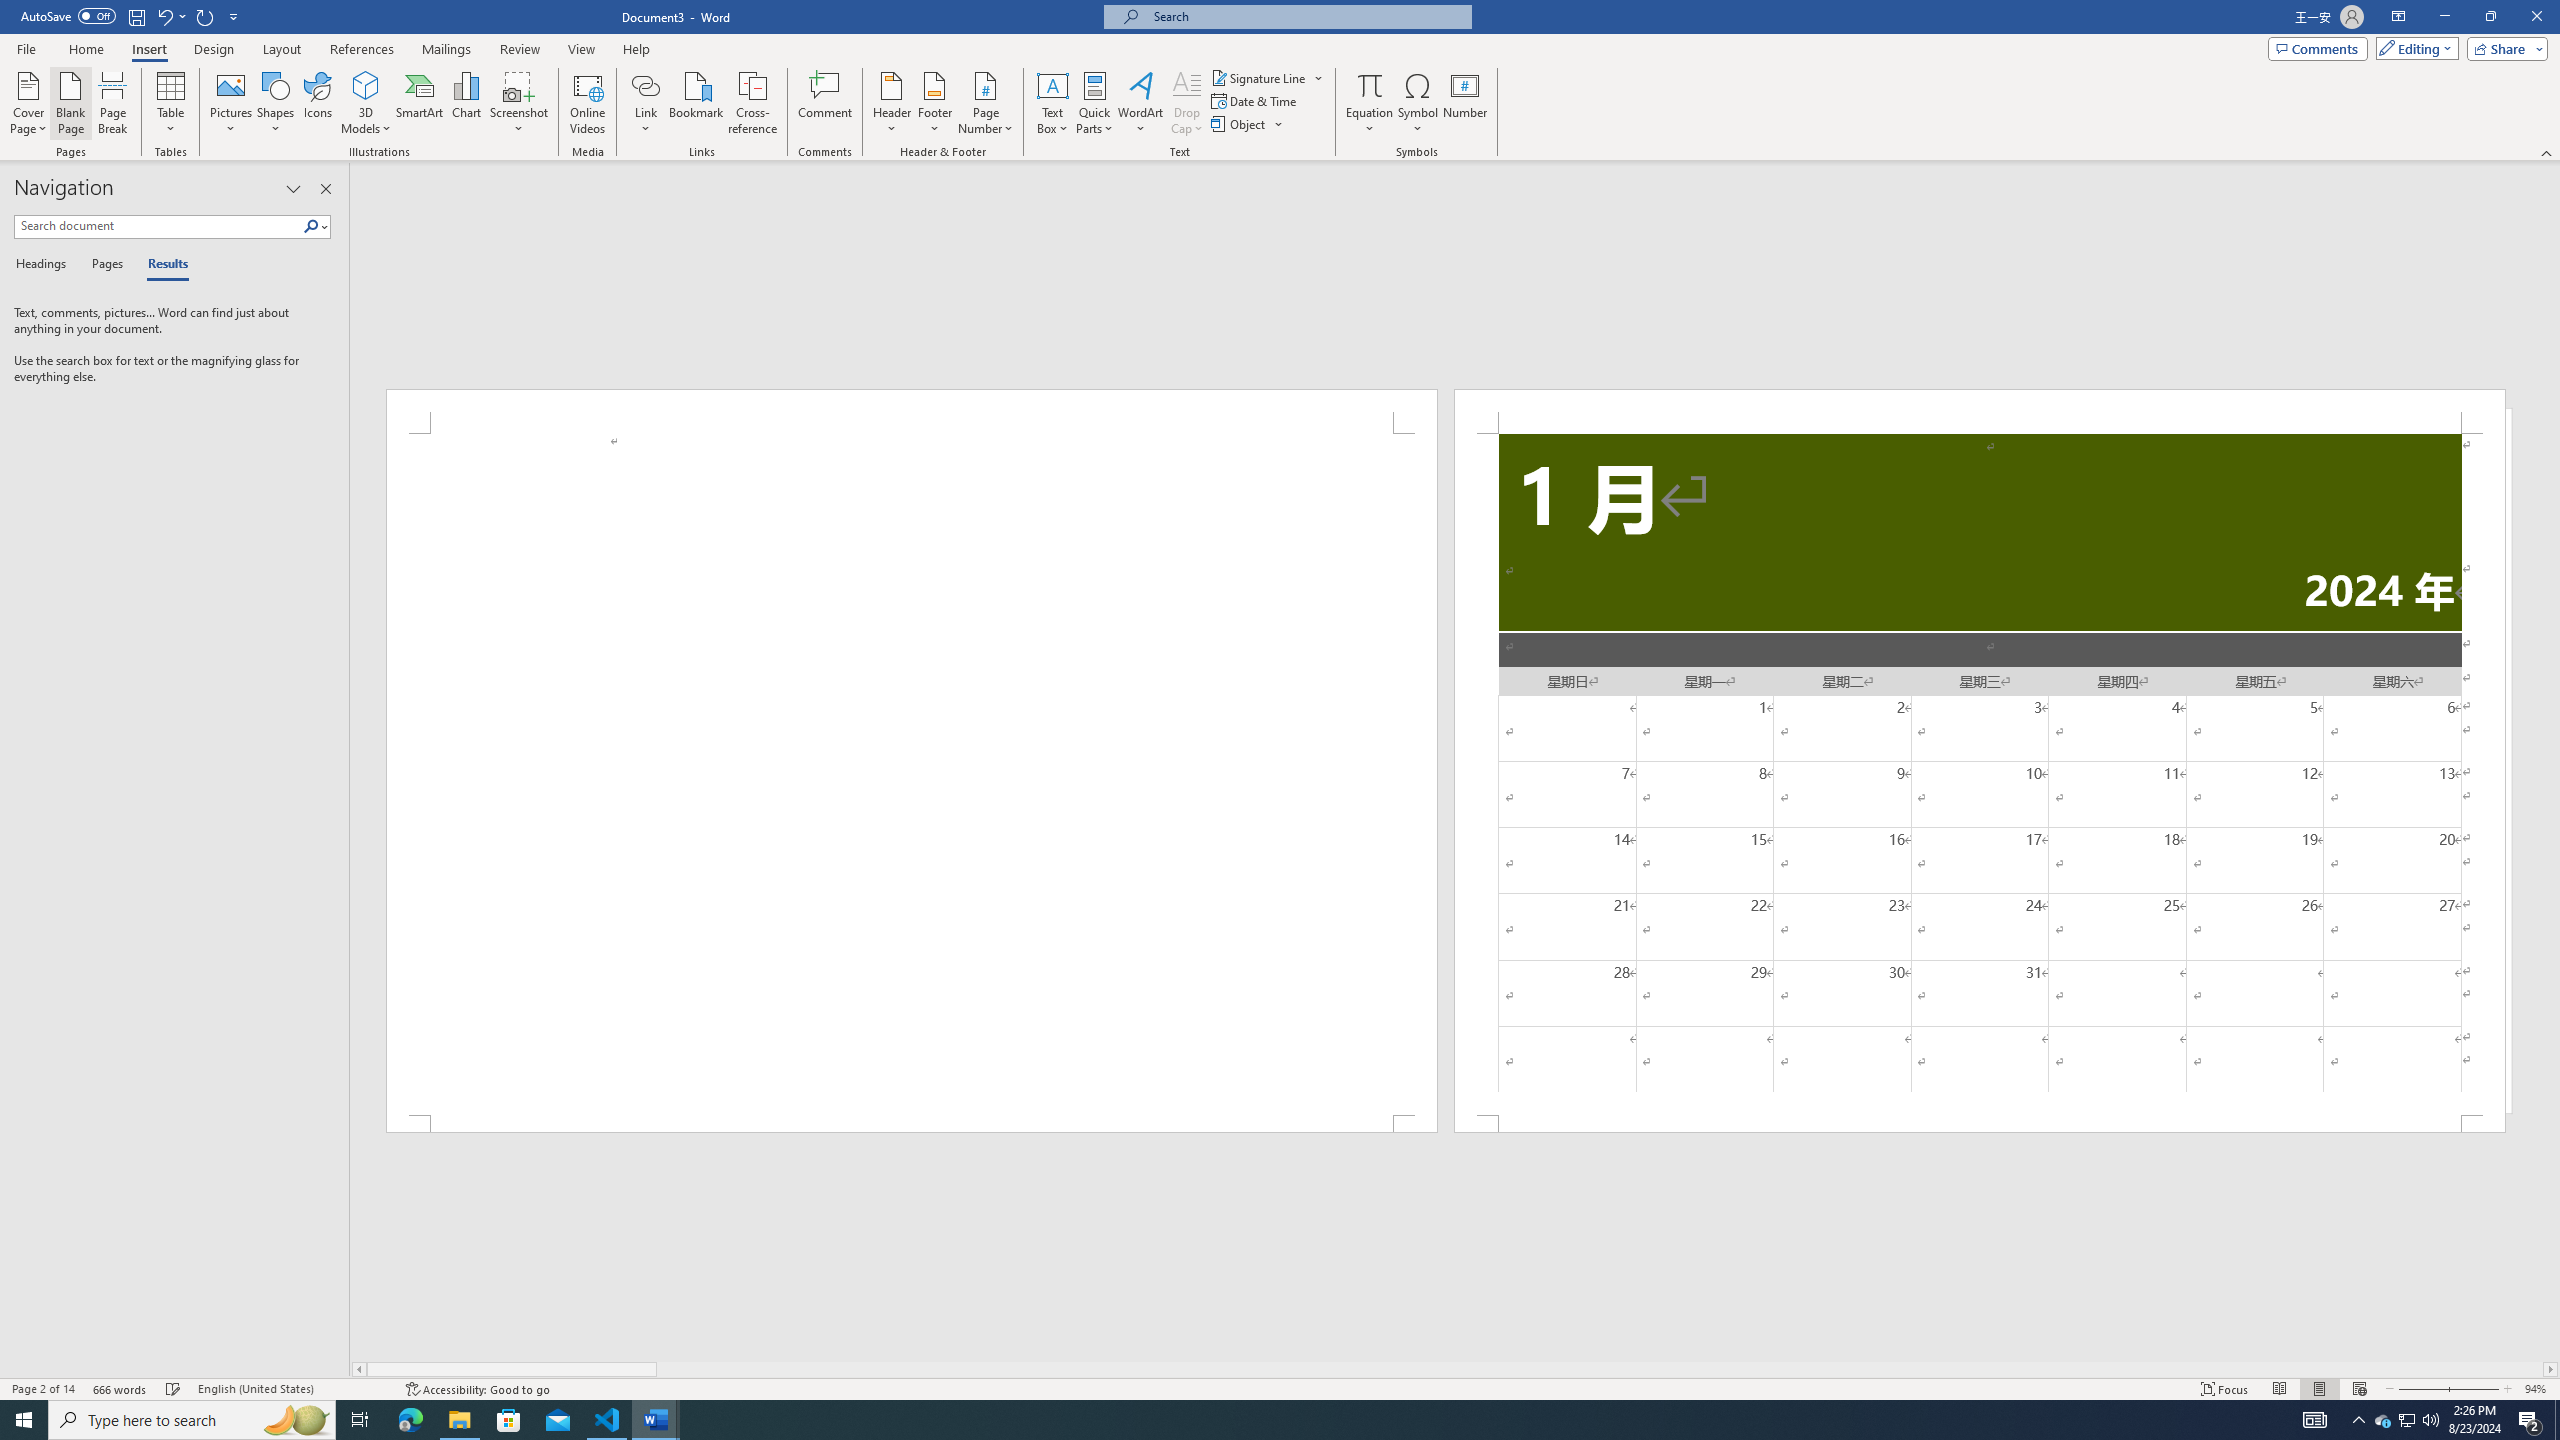 This screenshot has width=2560, height=1440. Describe the element at coordinates (754, 103) in the screenshot. I see `Cross-reference...` at that location.